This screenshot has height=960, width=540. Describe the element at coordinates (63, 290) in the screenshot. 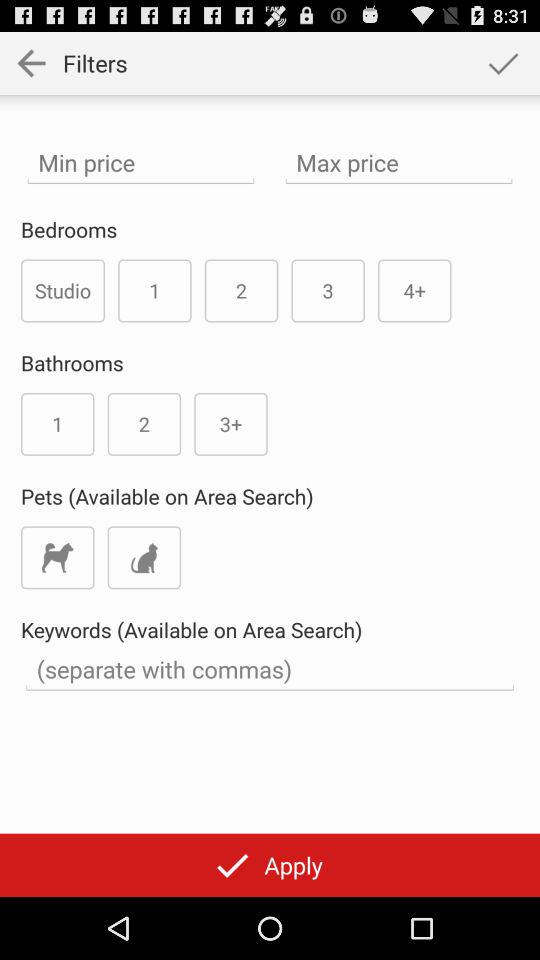

I see `turn on the studio` at that location.